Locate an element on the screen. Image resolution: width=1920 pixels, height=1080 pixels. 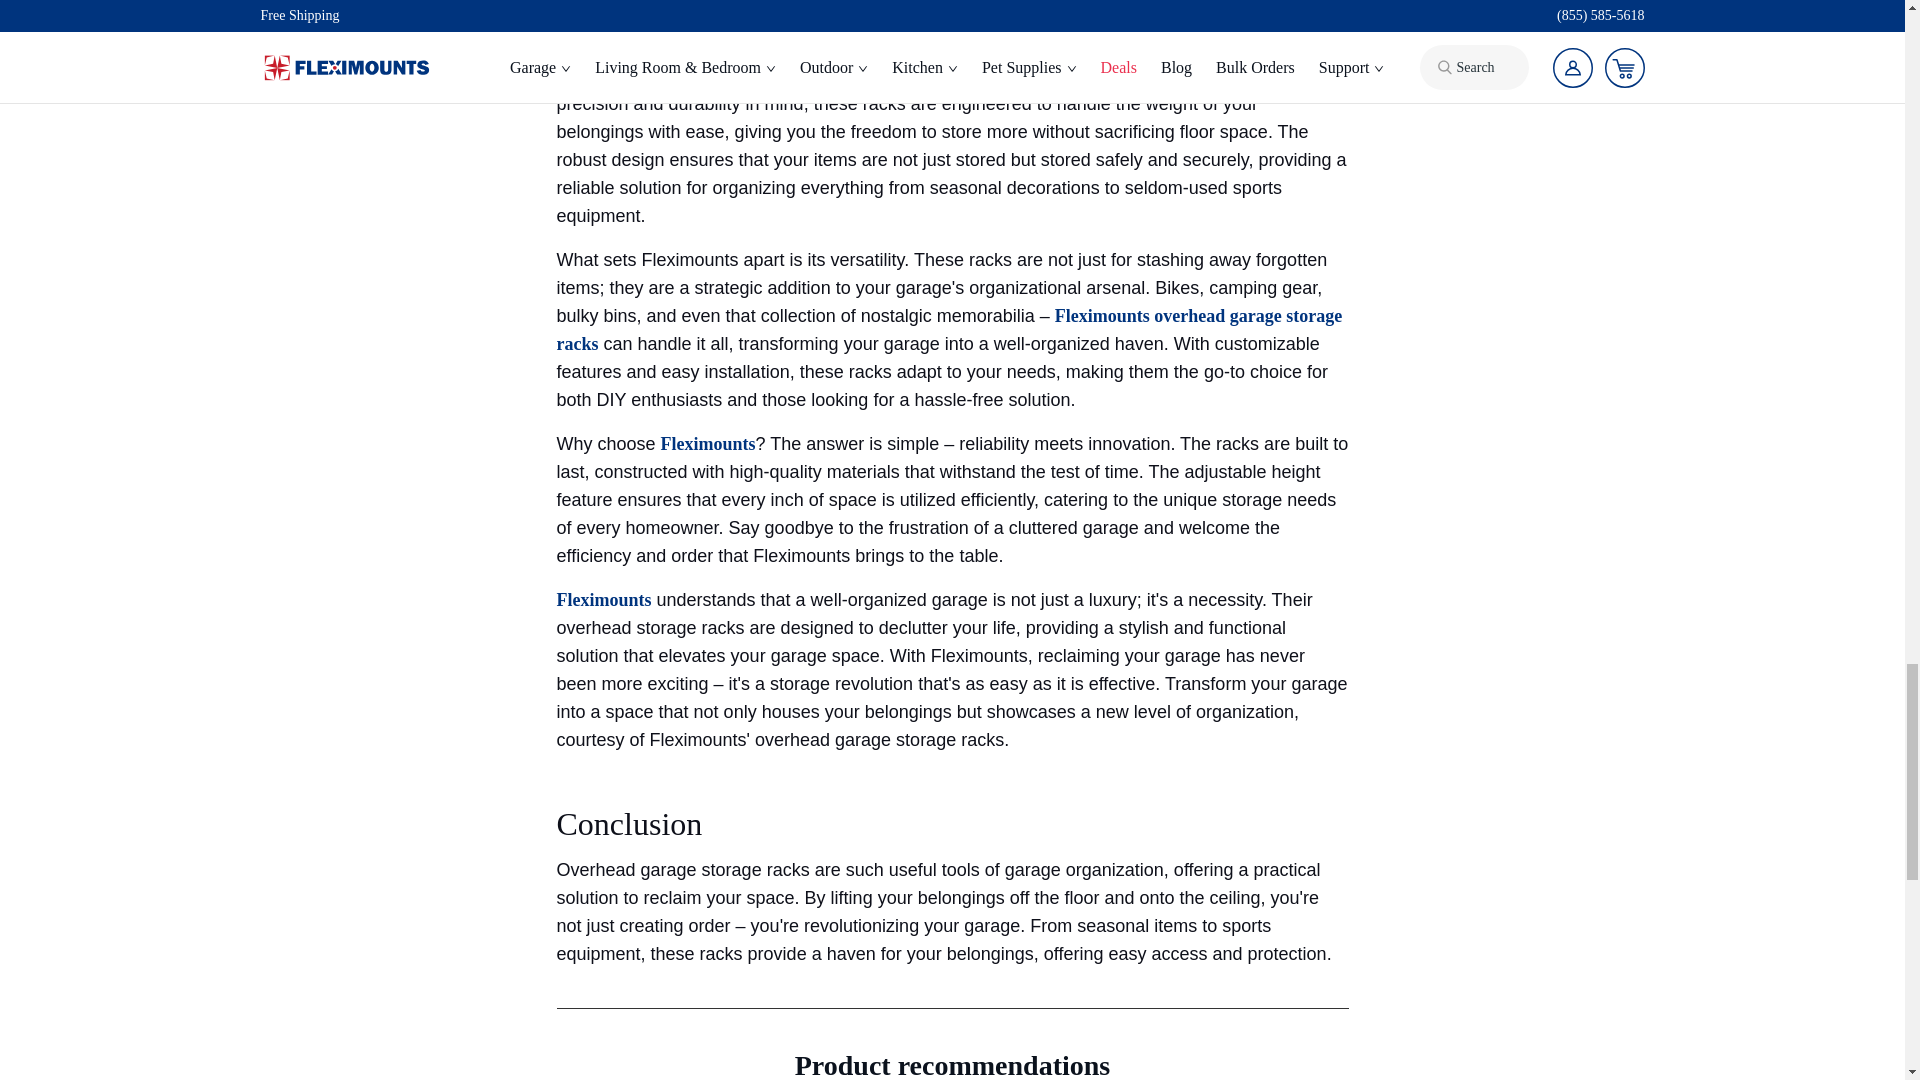
Fleximounts is located at coordinates (603, 600).